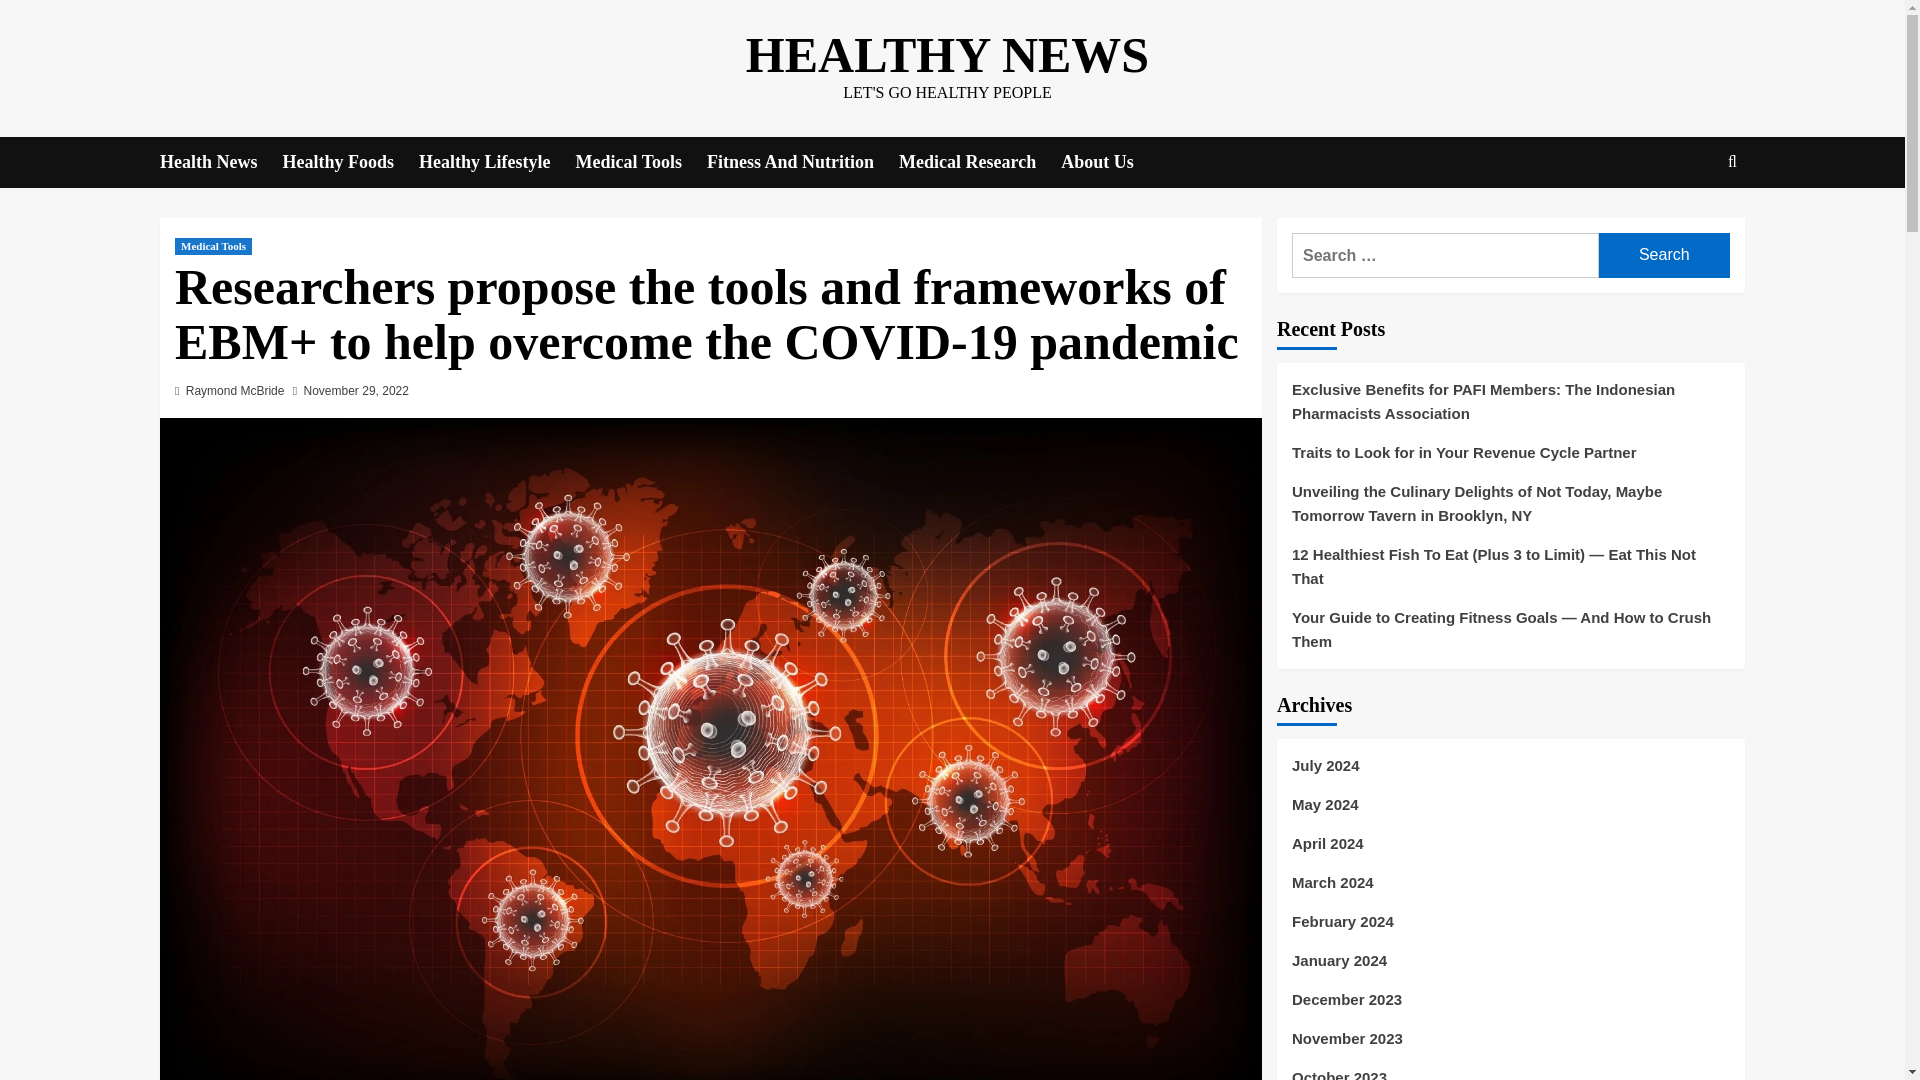 Image resolution: width=1920 pixels, height=1080 pixels. I want to click on Raymond McBride, so click(235, 391).